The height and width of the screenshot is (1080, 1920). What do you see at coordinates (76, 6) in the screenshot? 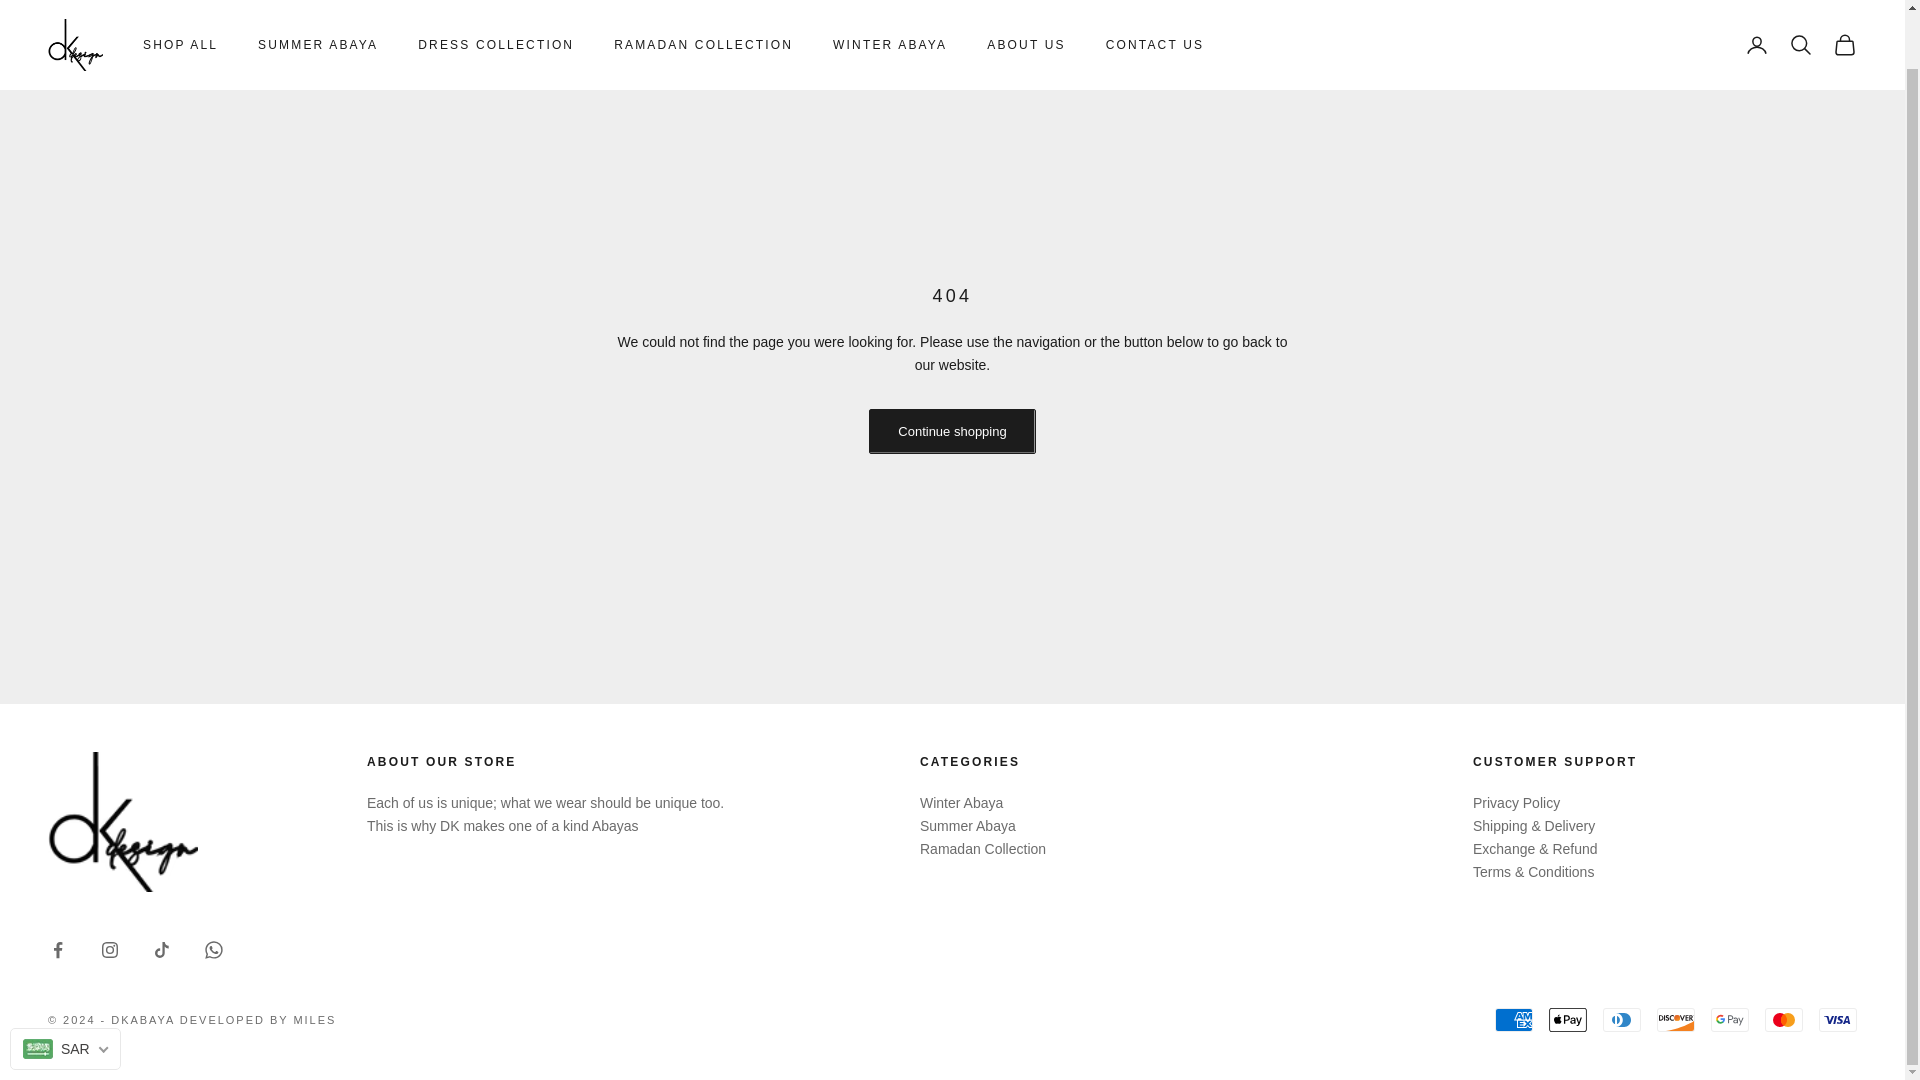
I see `DKABAYA` at bounding box center [76, 6].